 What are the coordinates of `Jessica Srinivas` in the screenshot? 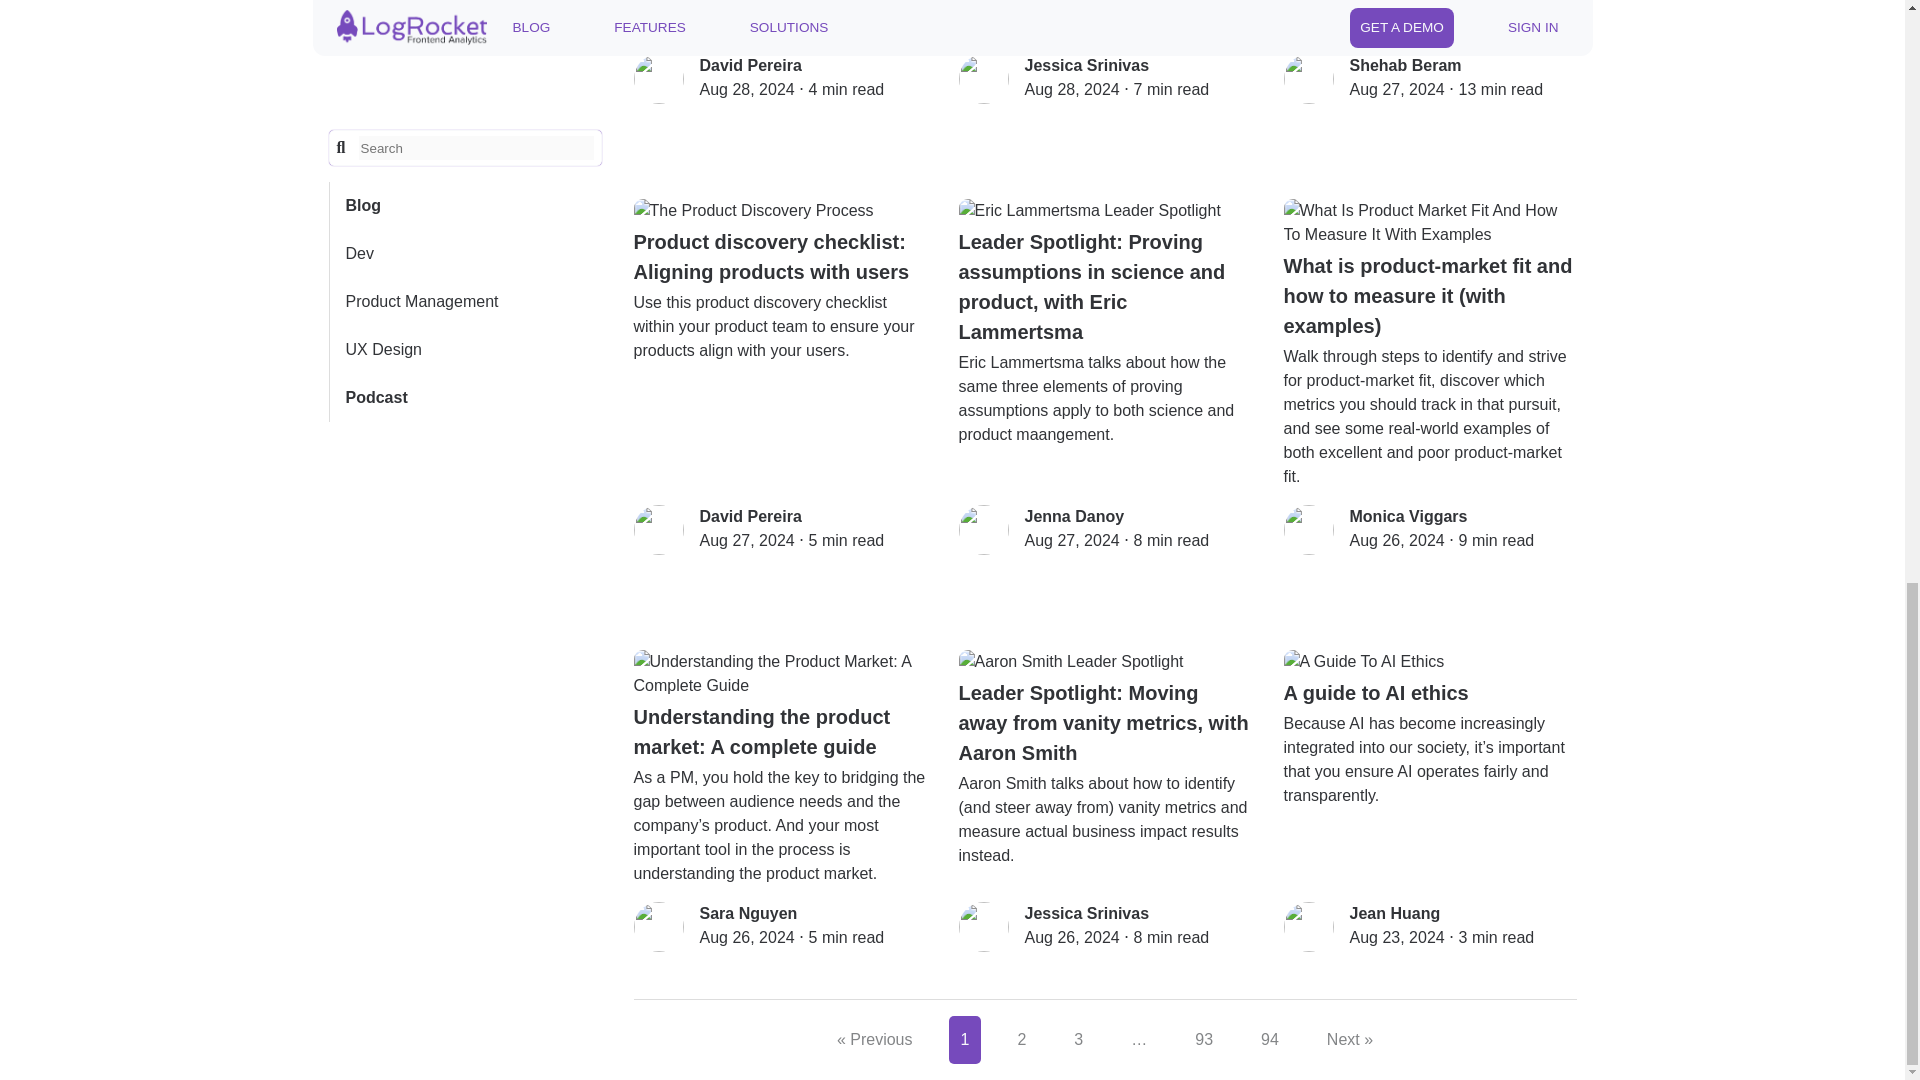 It's located at (1086, 66).